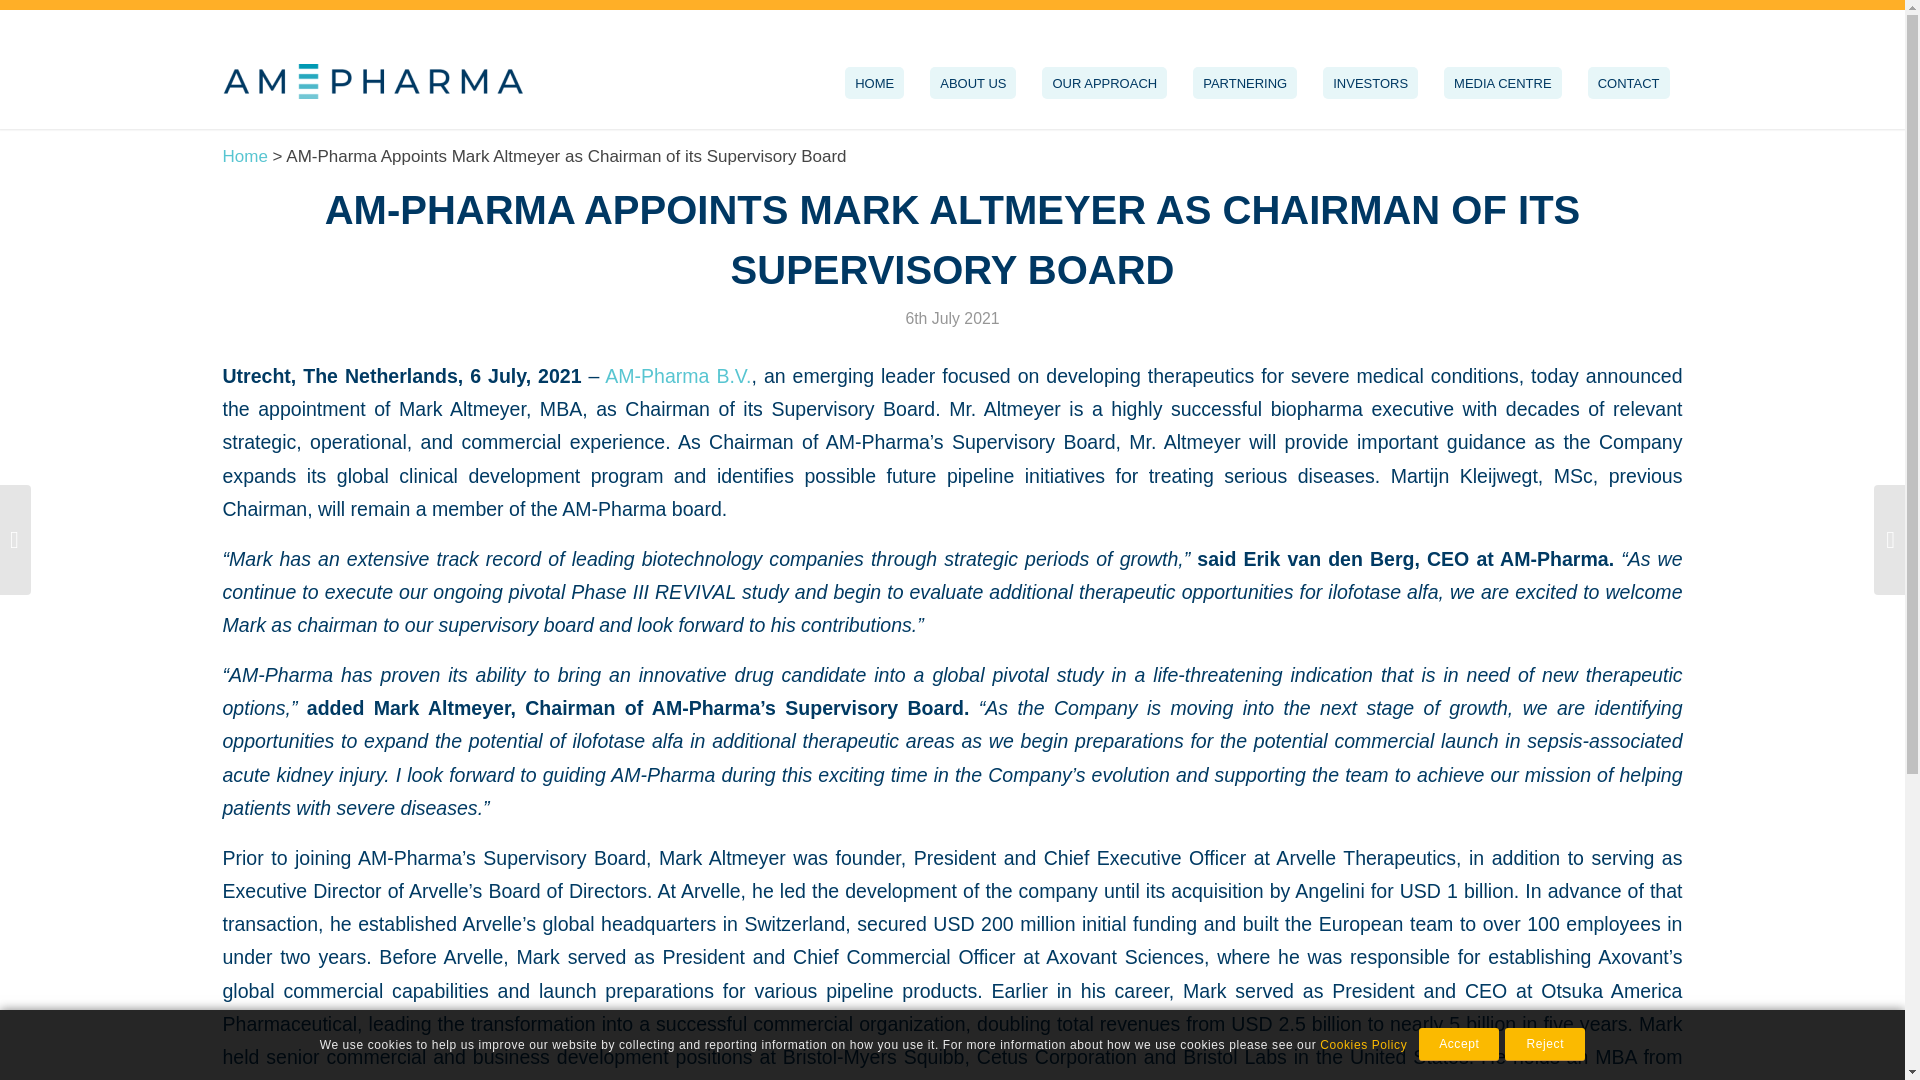 The height and width of the screenshot is (1080, 1920). I want to click on Home, so click(244, 156).